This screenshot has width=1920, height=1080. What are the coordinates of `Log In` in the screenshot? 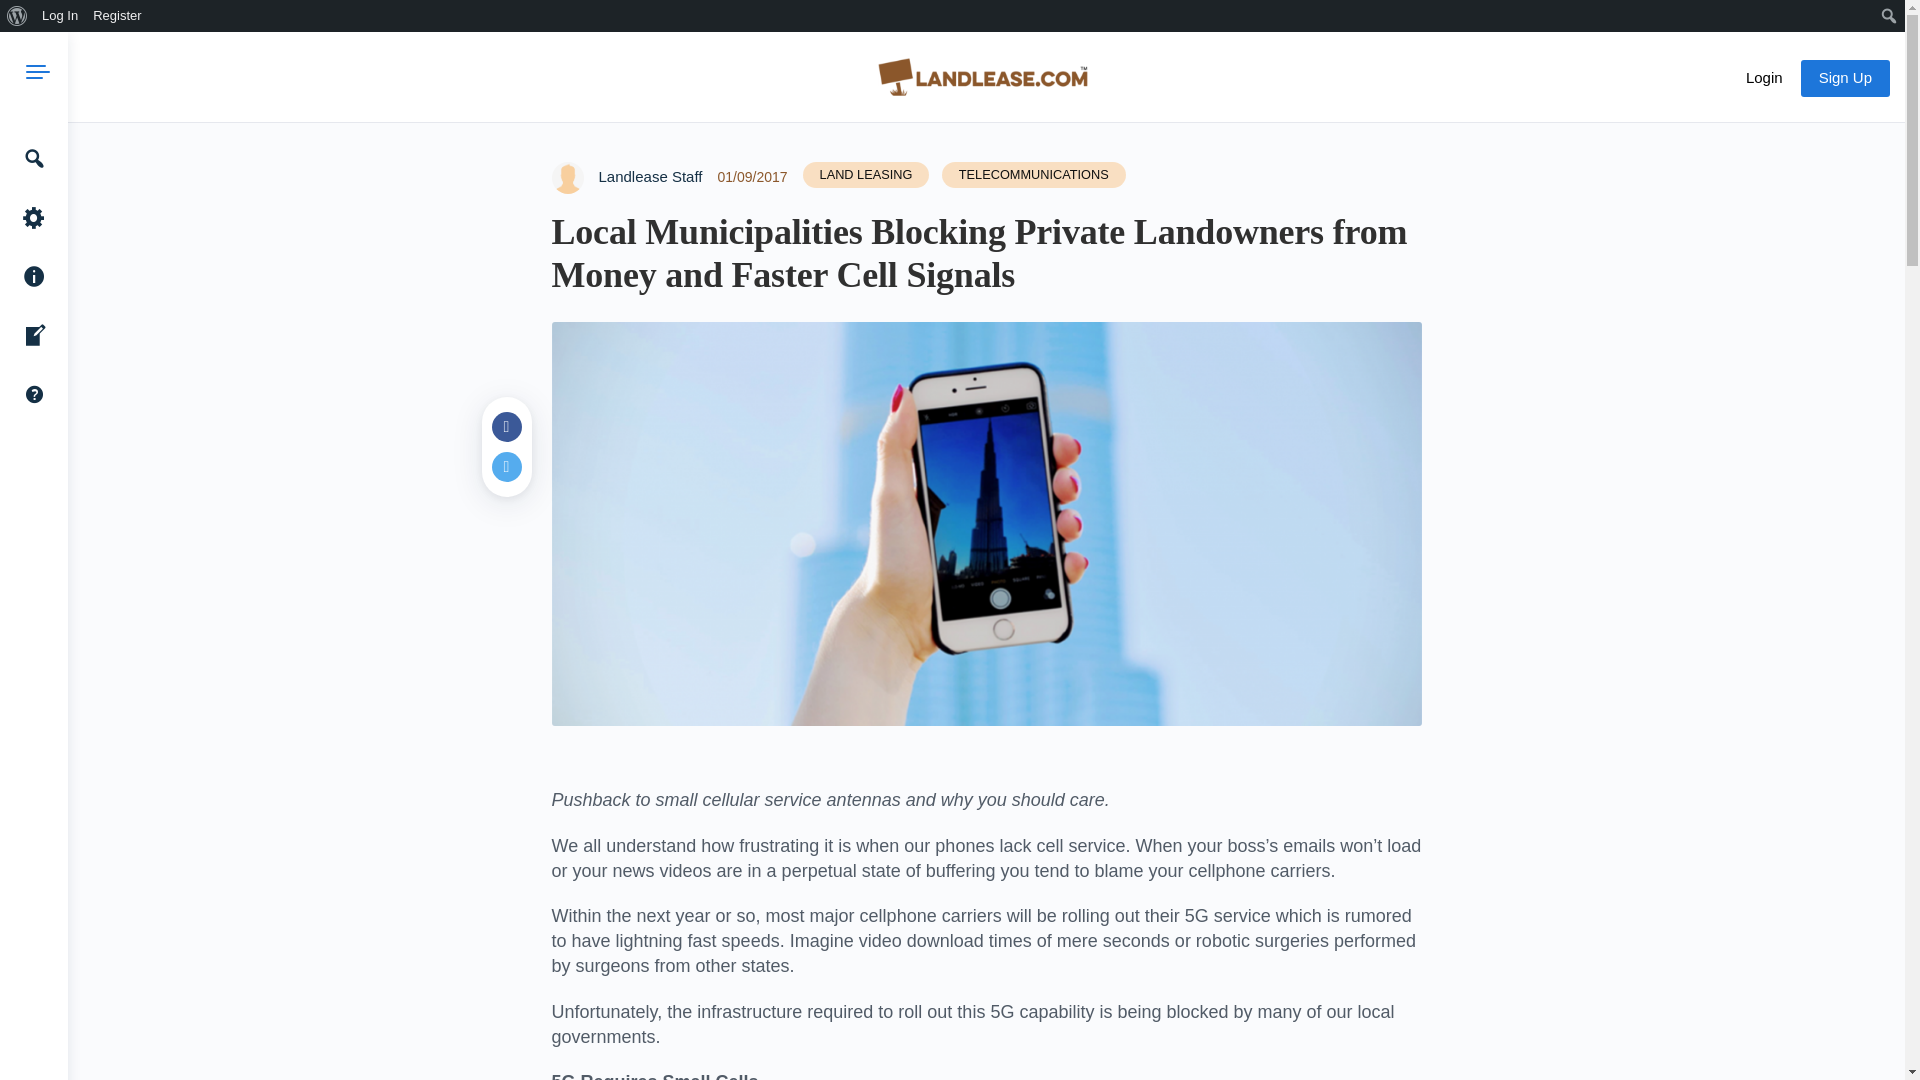 It's located at (60, 16).